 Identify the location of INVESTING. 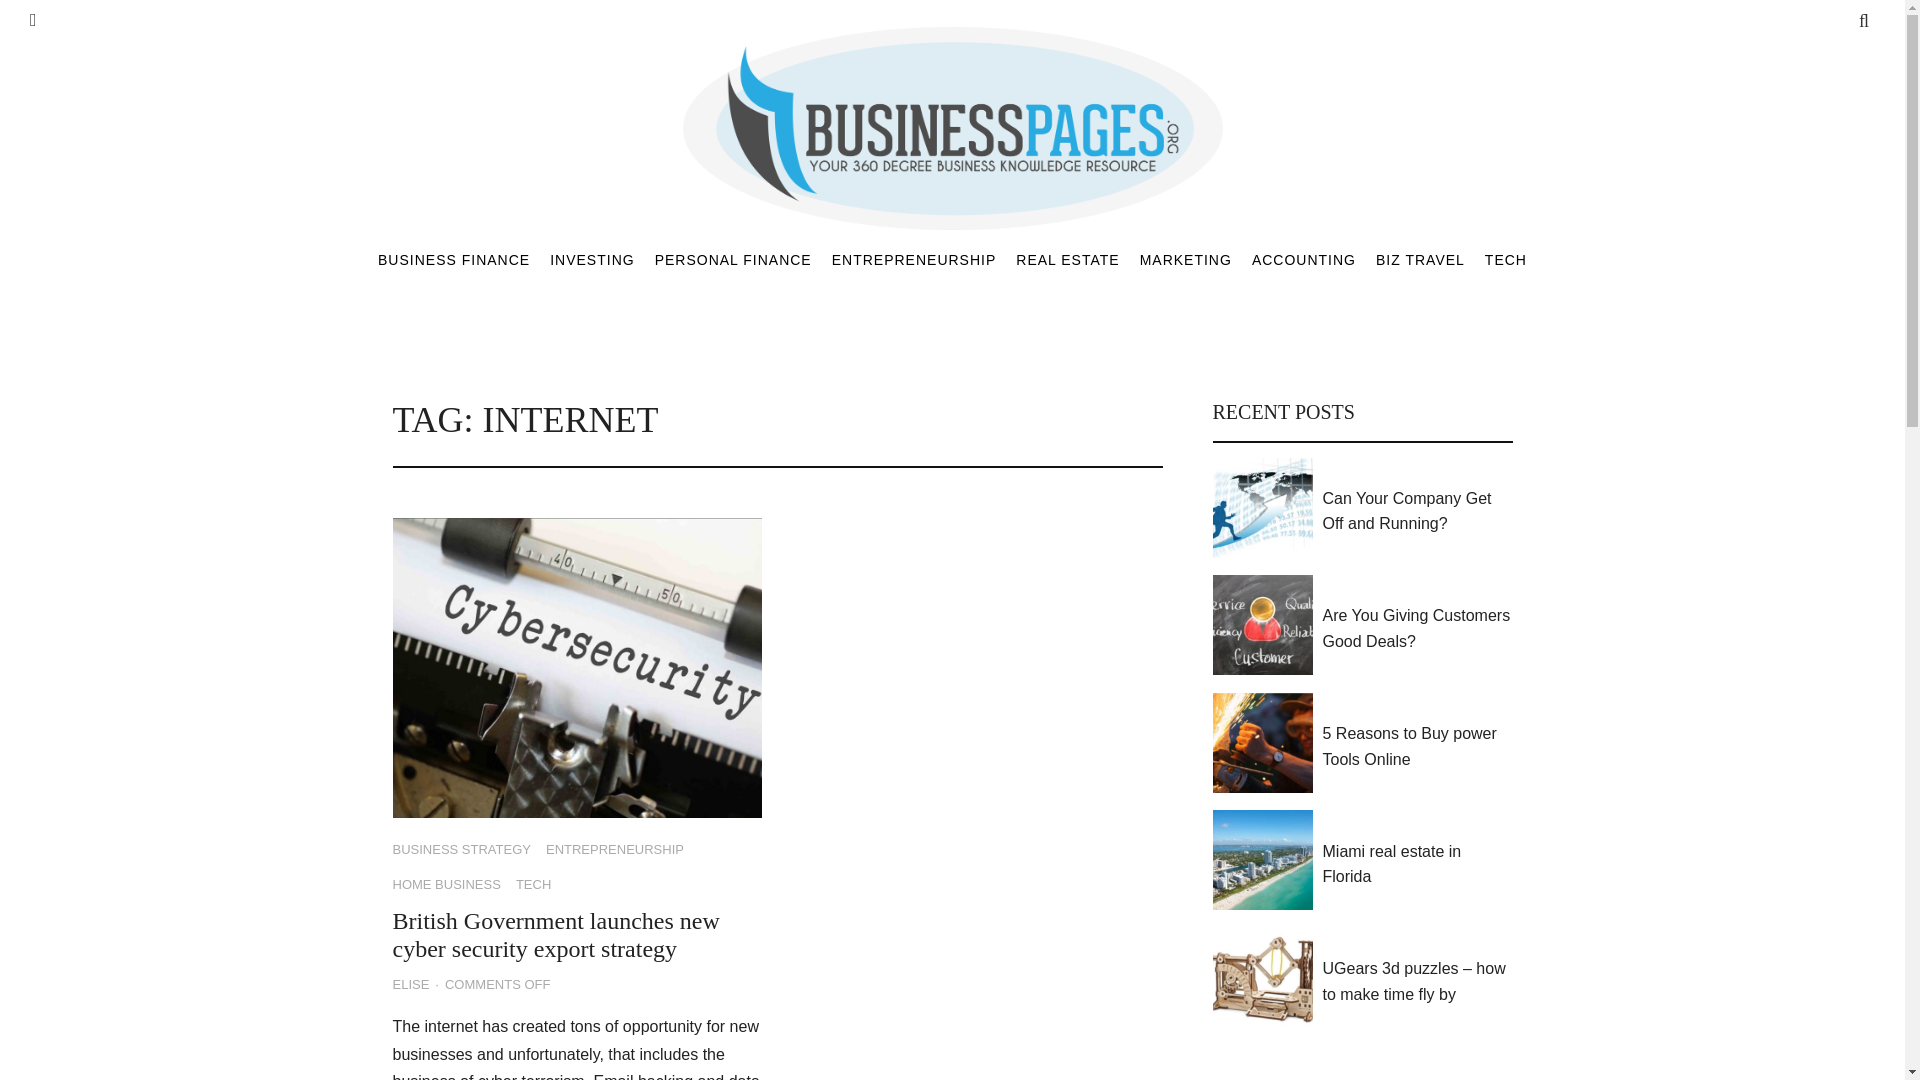
(591, 259).